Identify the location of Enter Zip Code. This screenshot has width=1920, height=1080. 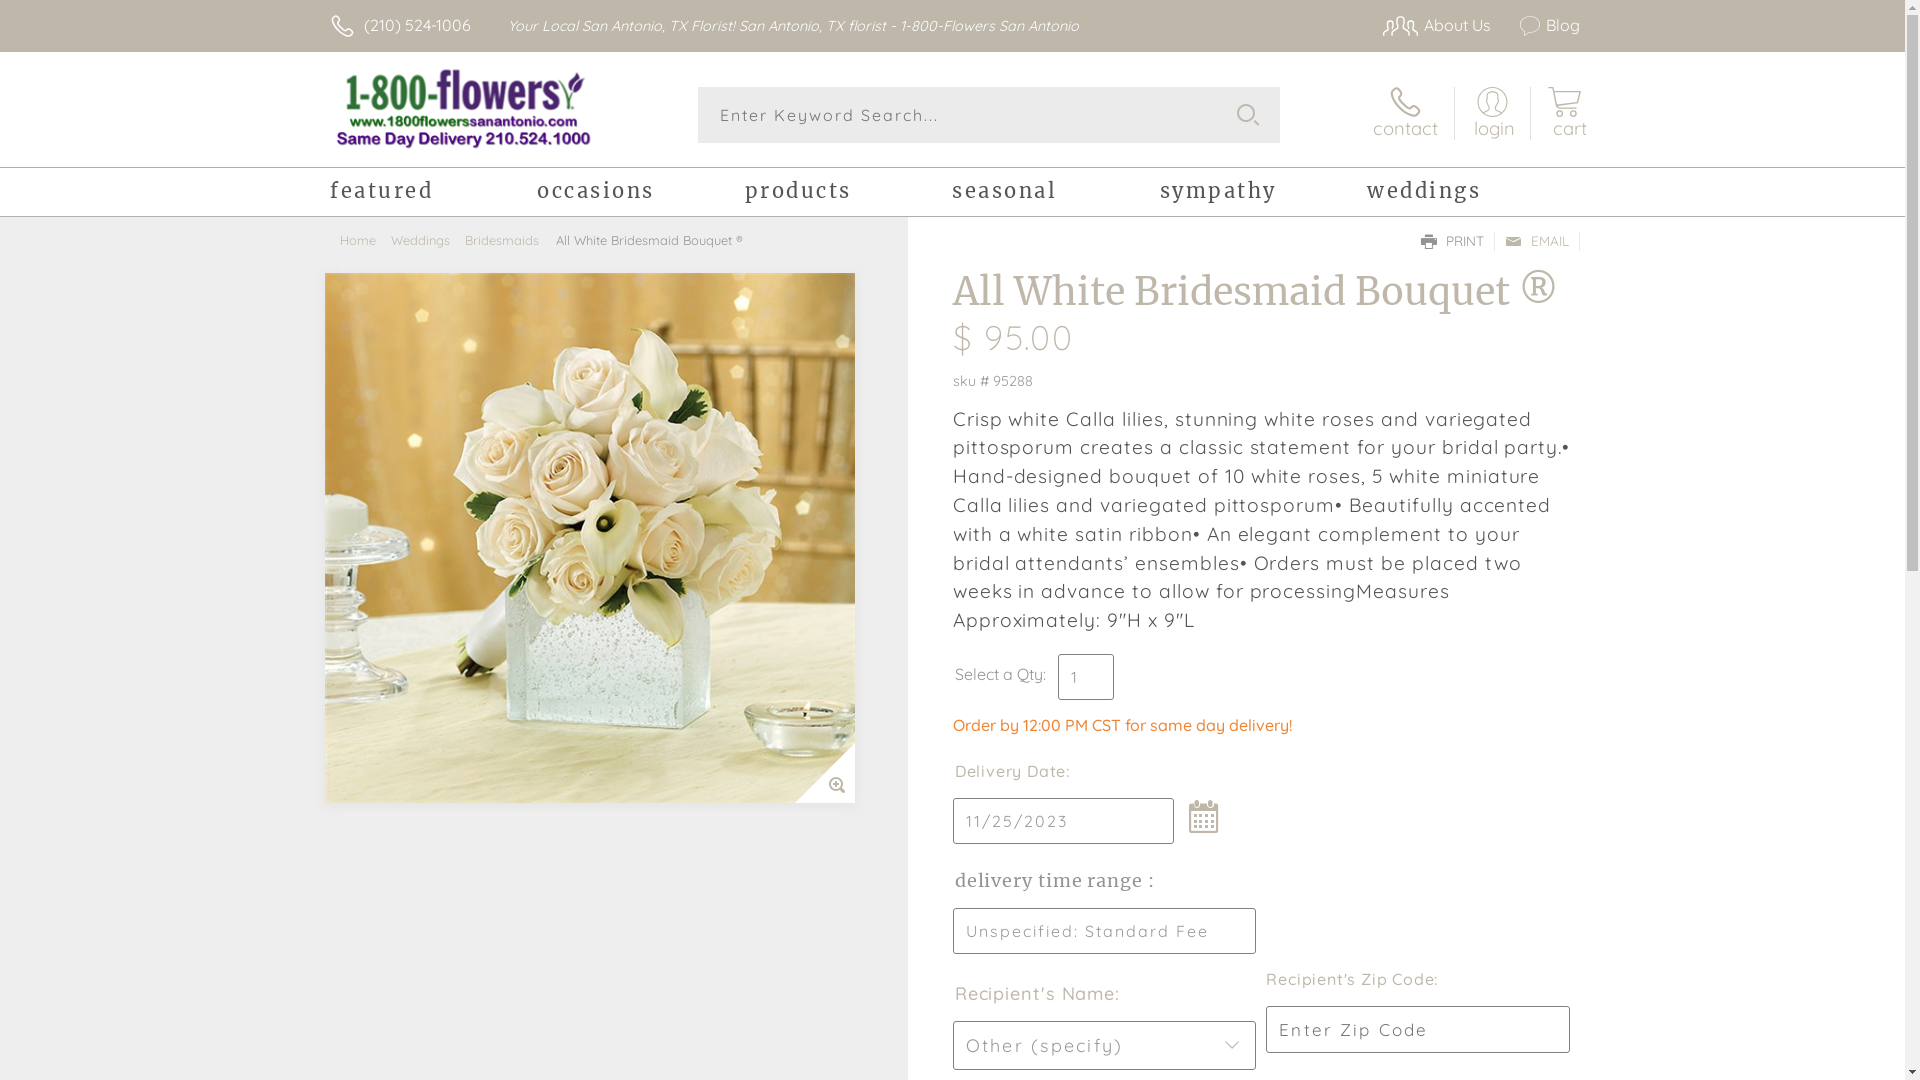
(1418, 1030).